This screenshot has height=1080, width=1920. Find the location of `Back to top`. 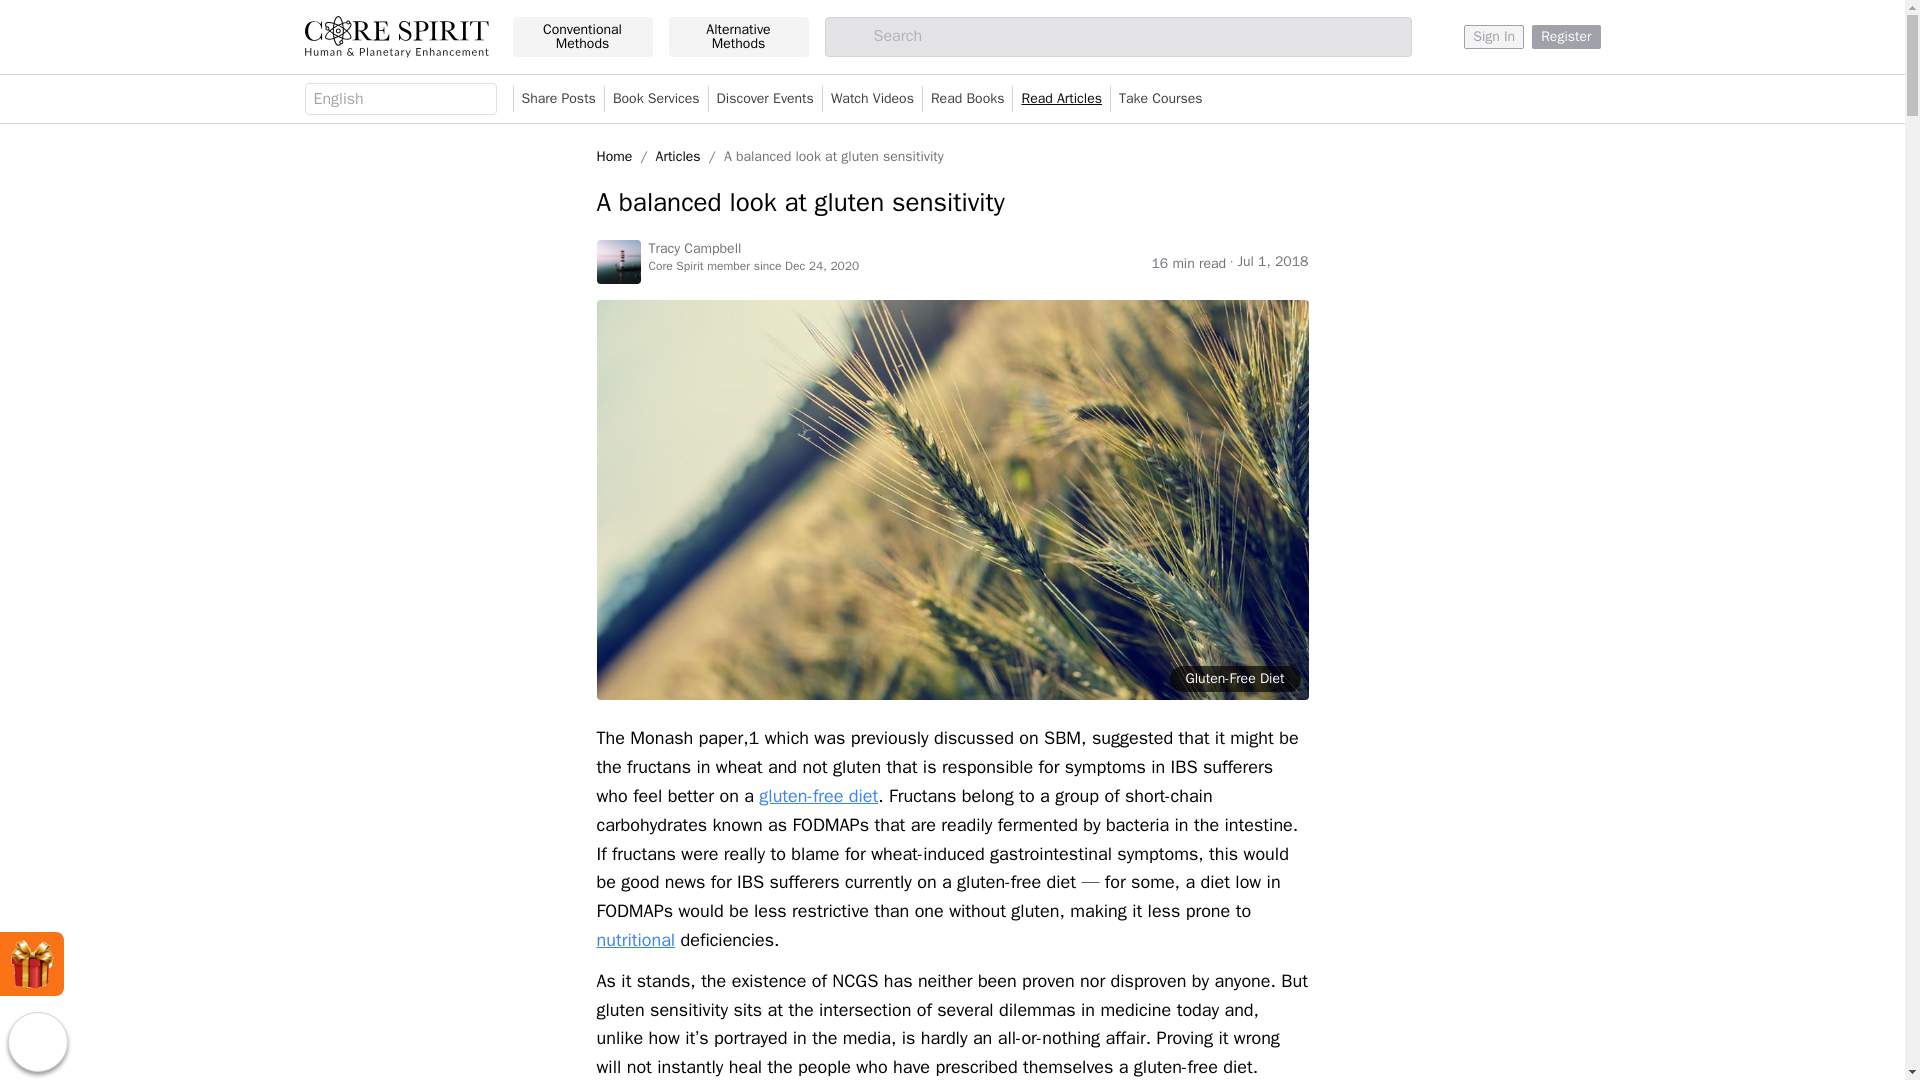

Back to top is located at coordinates (37, 1042).